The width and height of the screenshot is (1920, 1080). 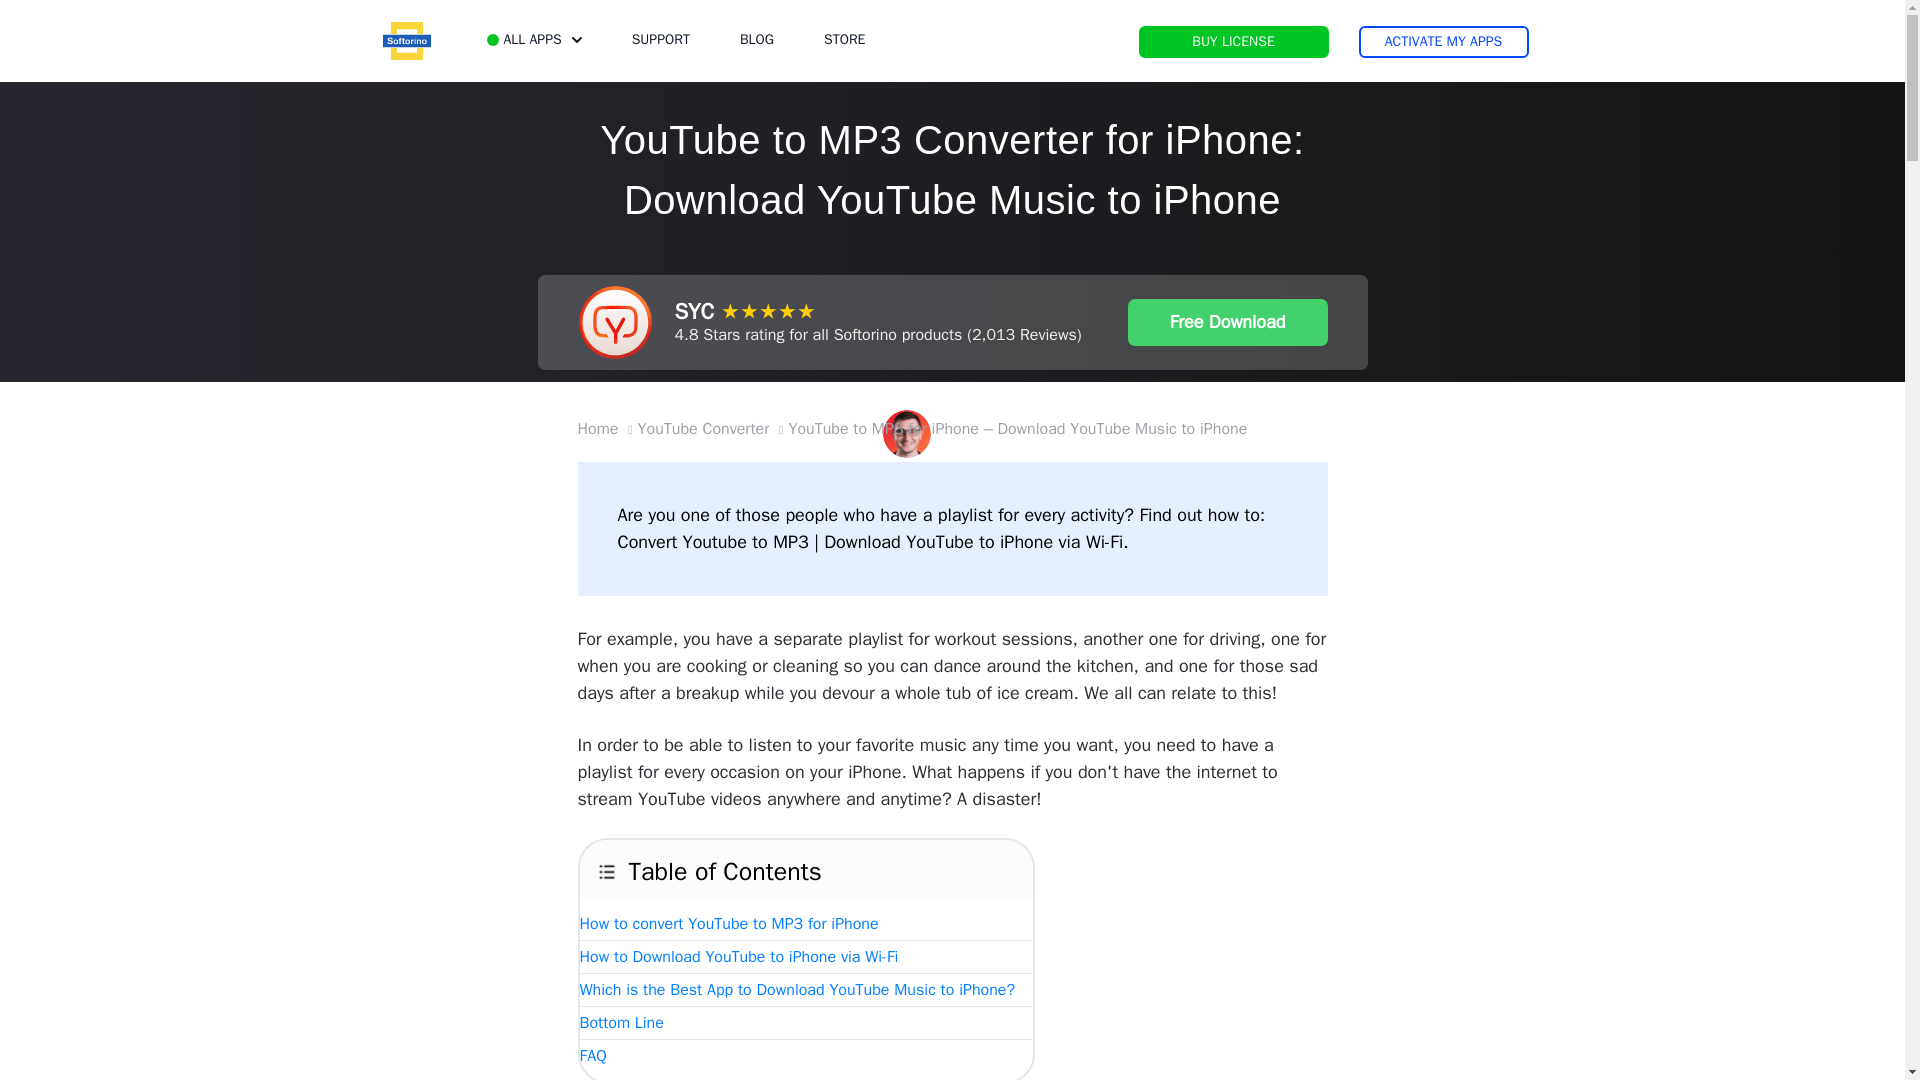 I want to click on BLOG, so click(x=756, y=40).